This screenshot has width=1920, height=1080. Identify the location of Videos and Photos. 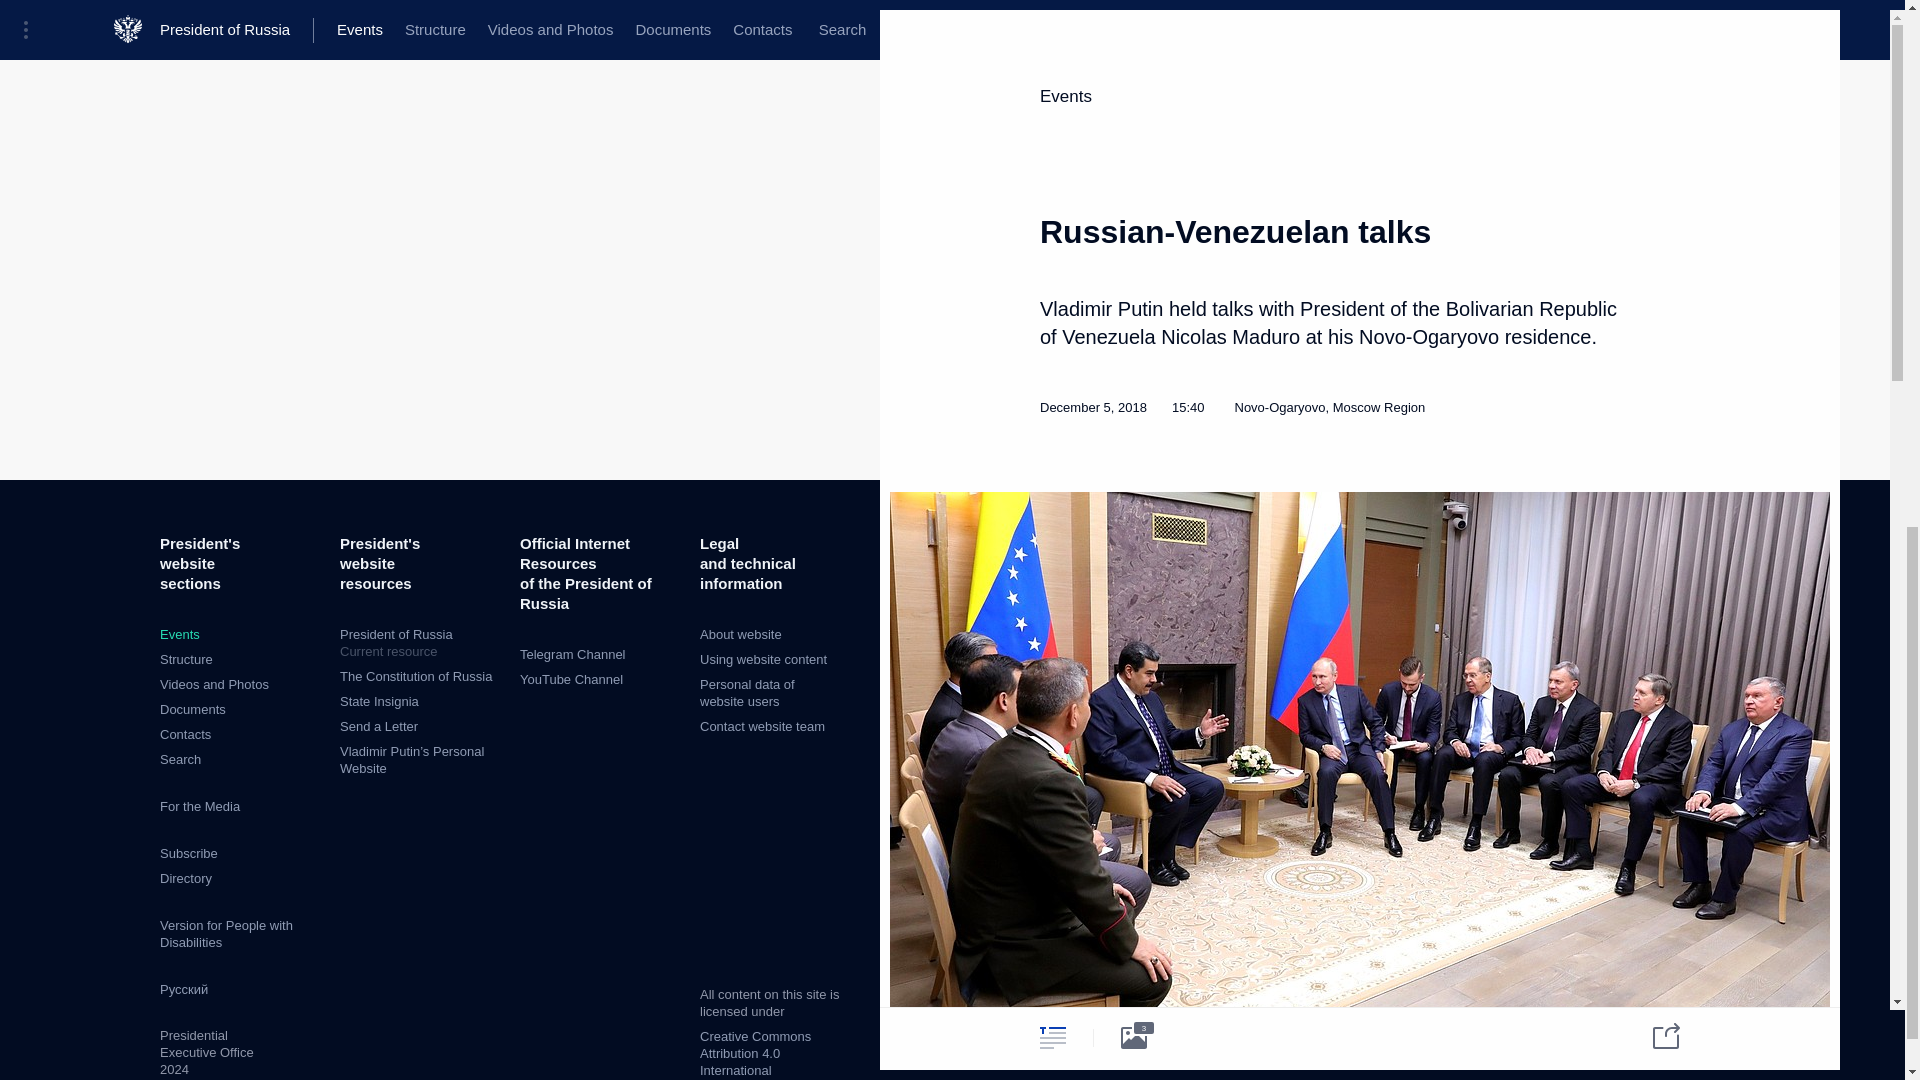
(214, 684).